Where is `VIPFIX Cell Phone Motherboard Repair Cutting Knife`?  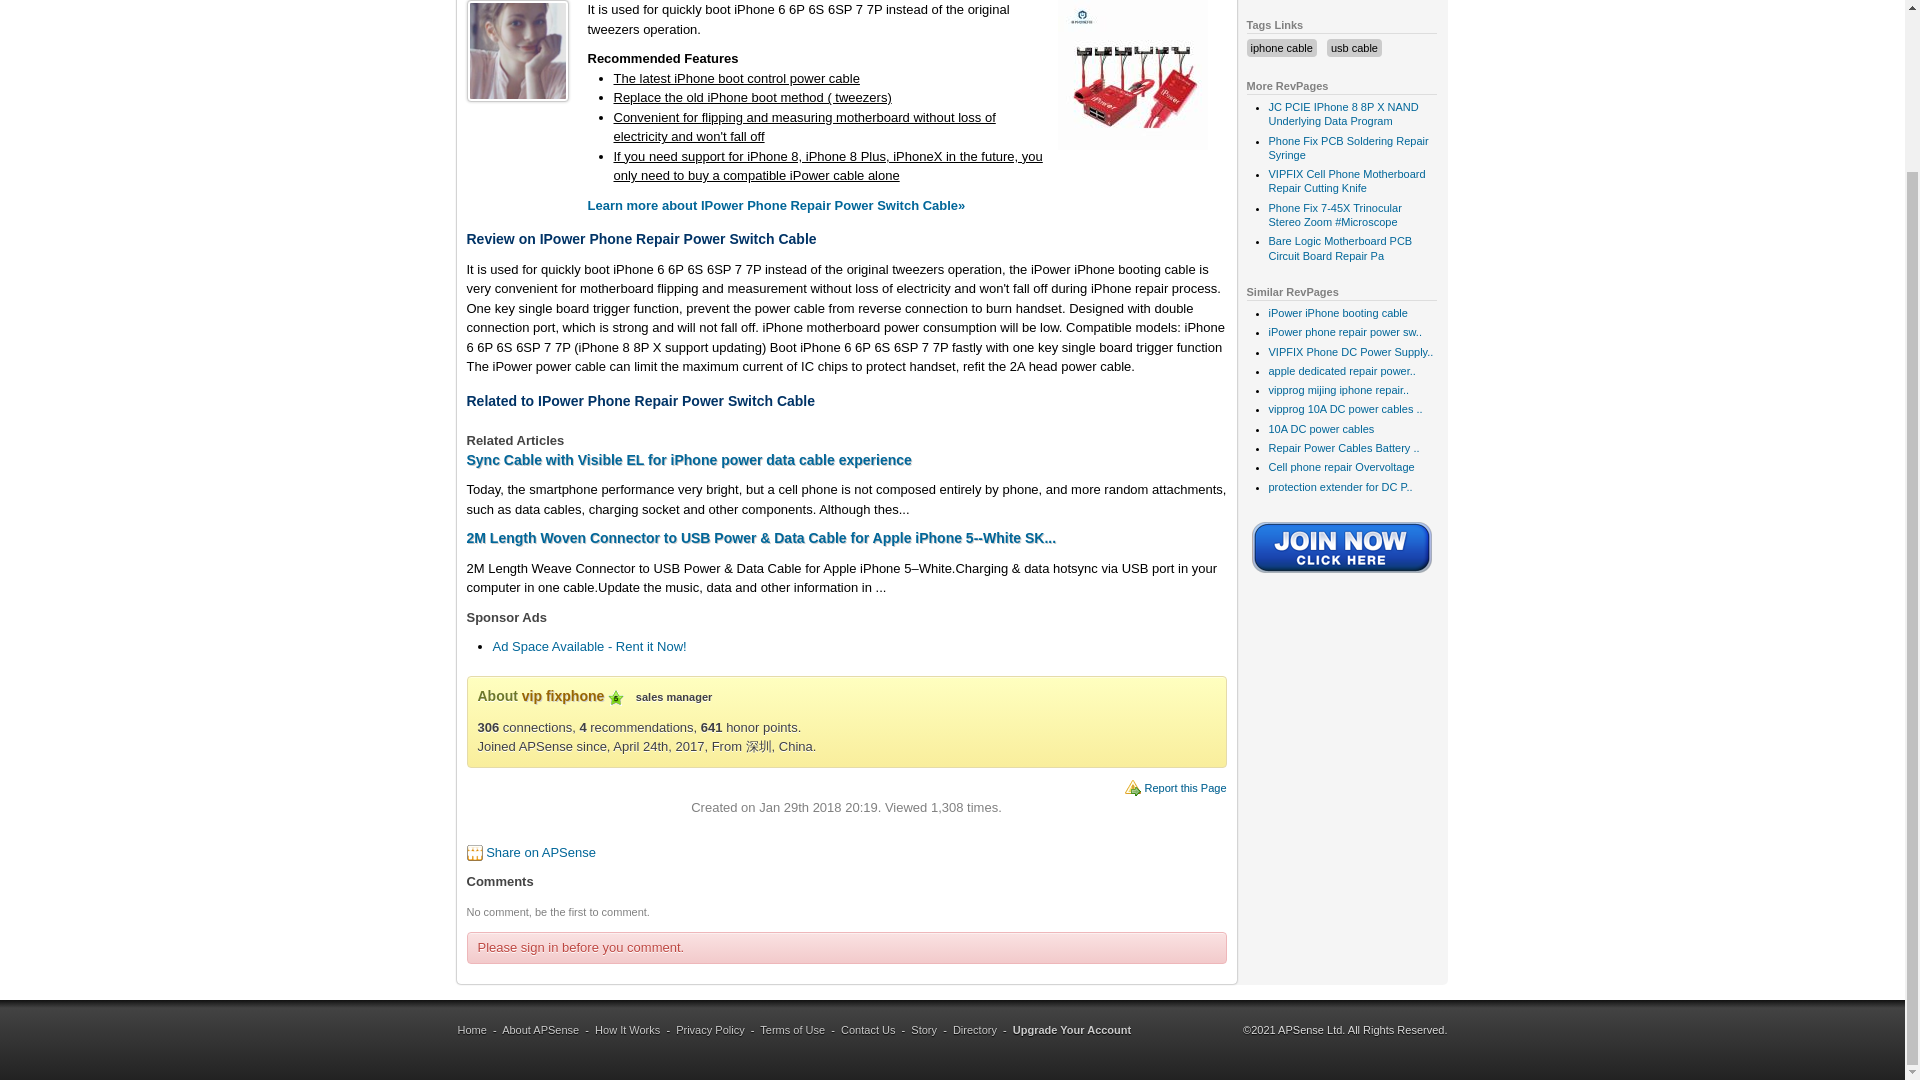
VIPFIX Cell Phone Motherboard Repair Cutting Knife is located at coordinates (1346, 181).